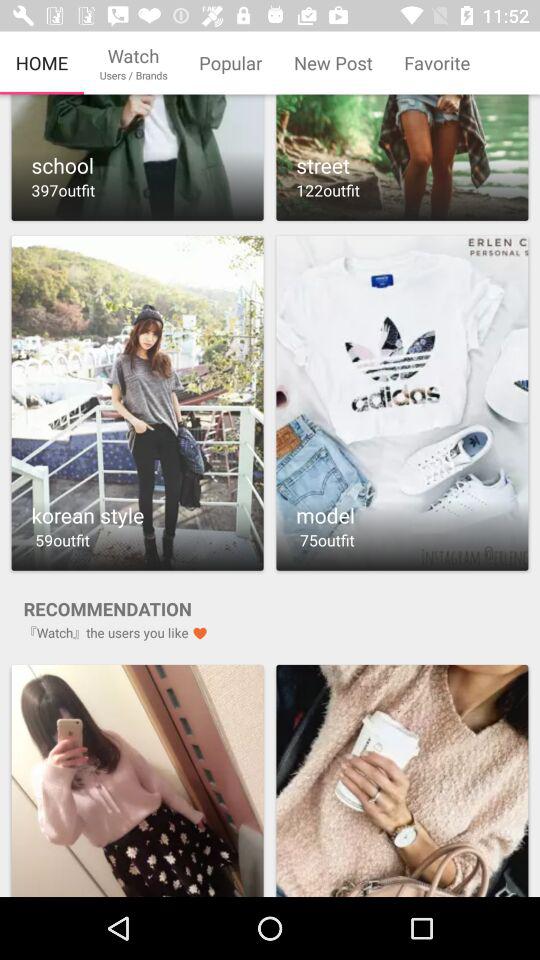  Describe the element at coordinates (402, 780) in the screenshot. I see `the selected image` at that location.